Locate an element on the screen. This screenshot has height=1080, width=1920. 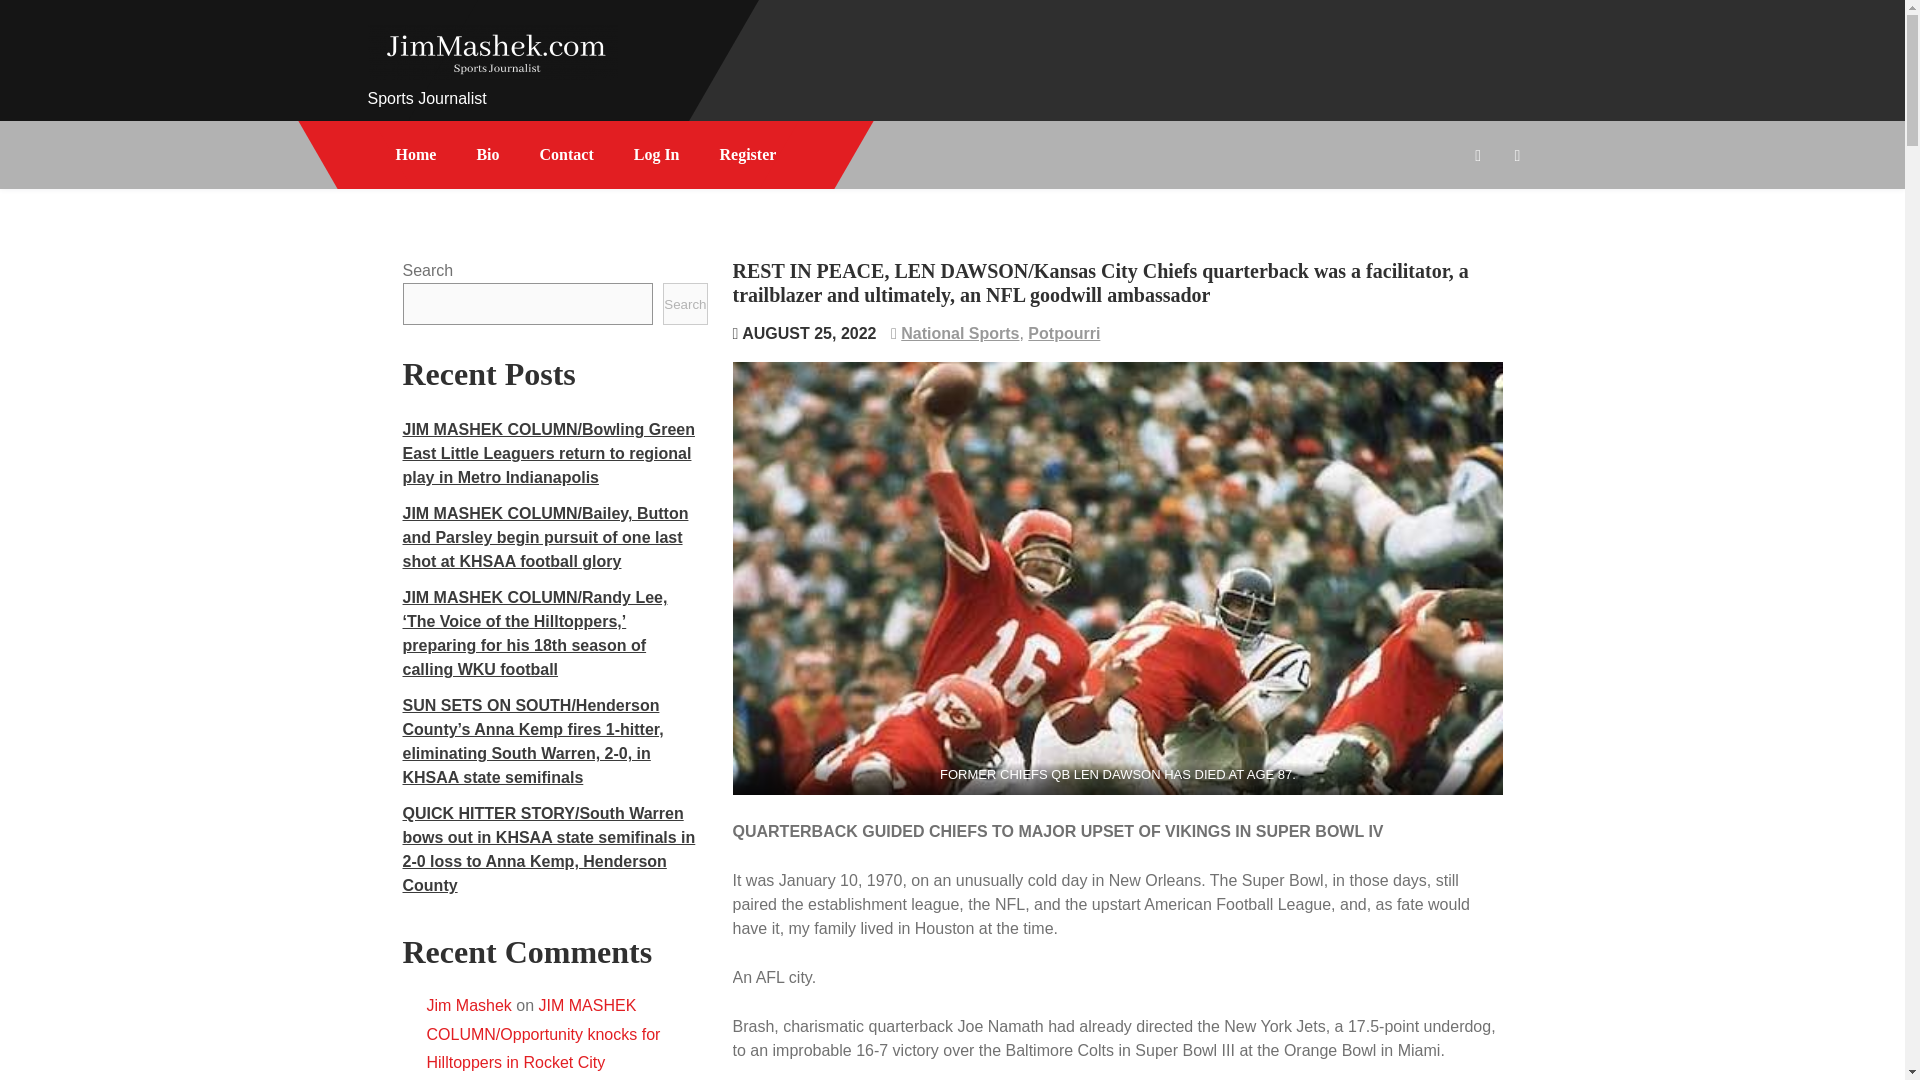
Potpourri is located at coordinates (1064, 334).